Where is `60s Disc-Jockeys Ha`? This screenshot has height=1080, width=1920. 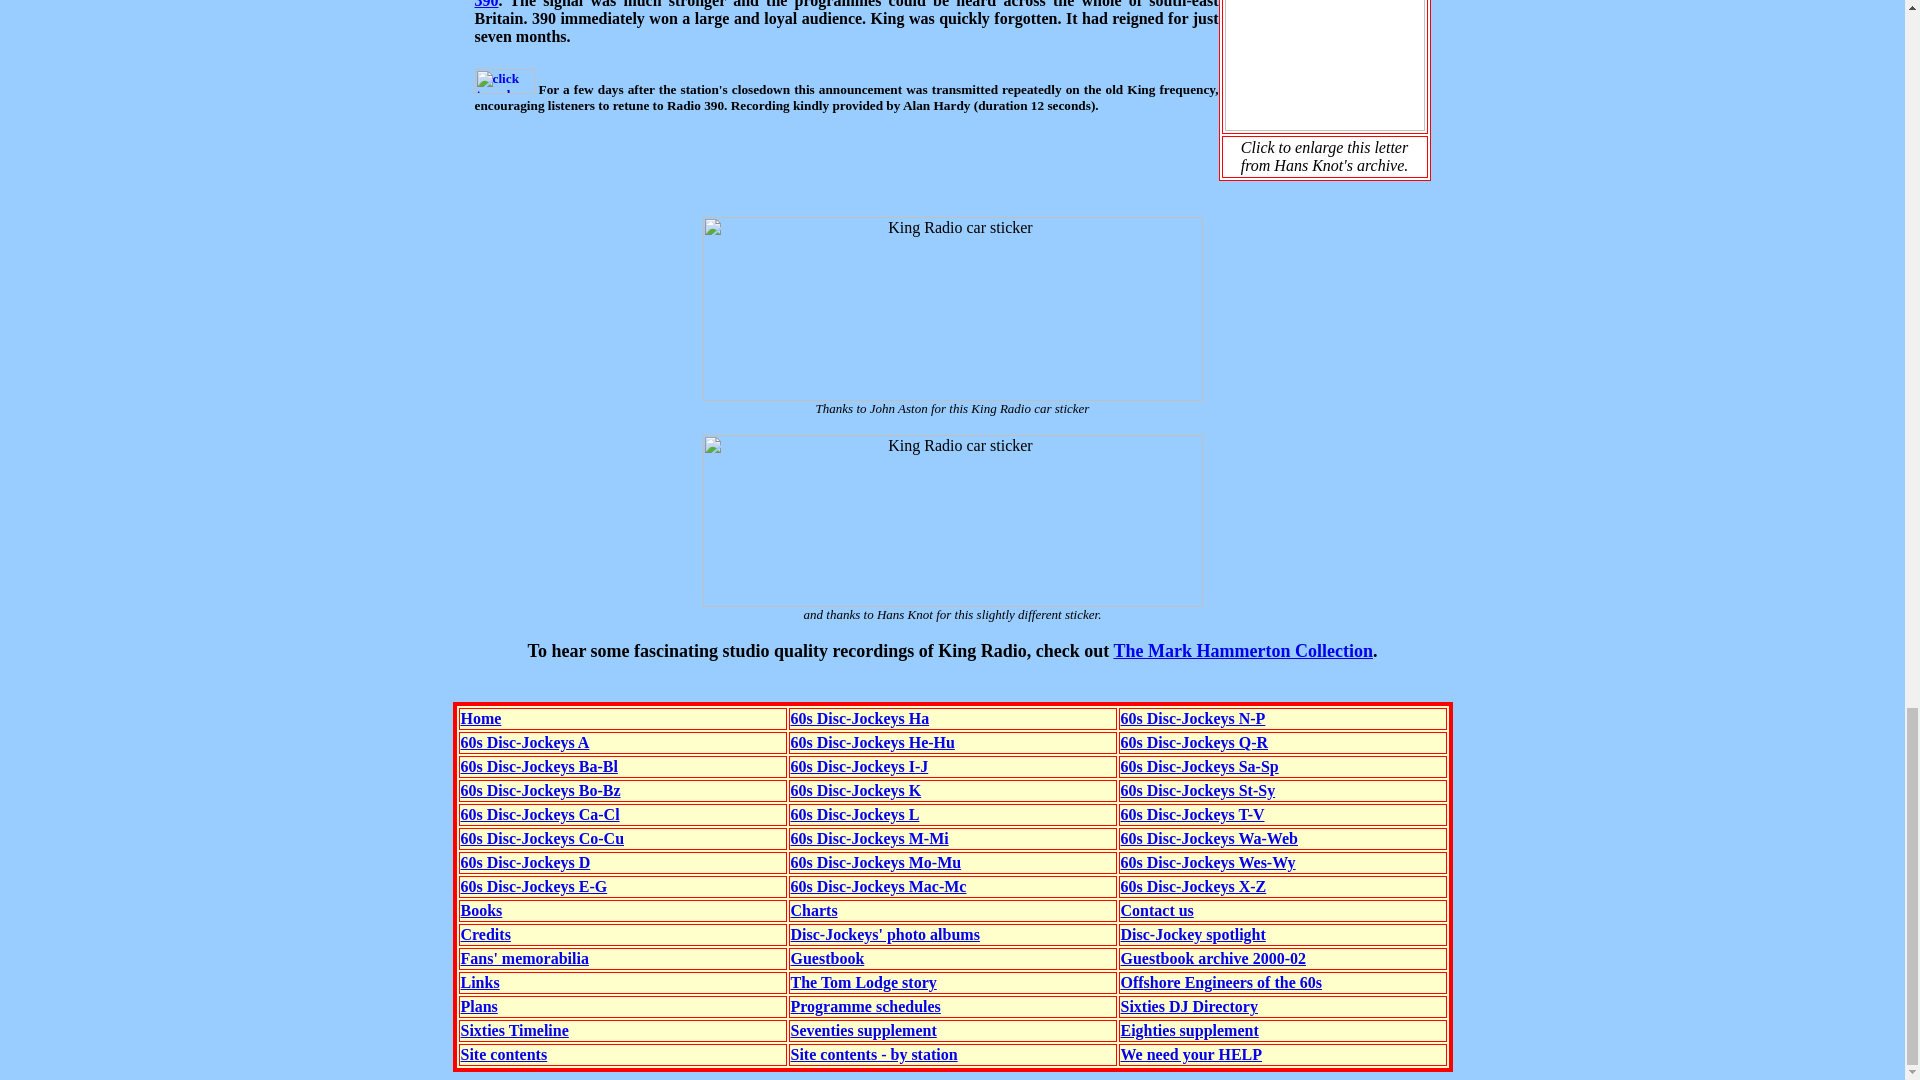 60s Disc-Jockeys Ha is located at coordinates (859, 718).